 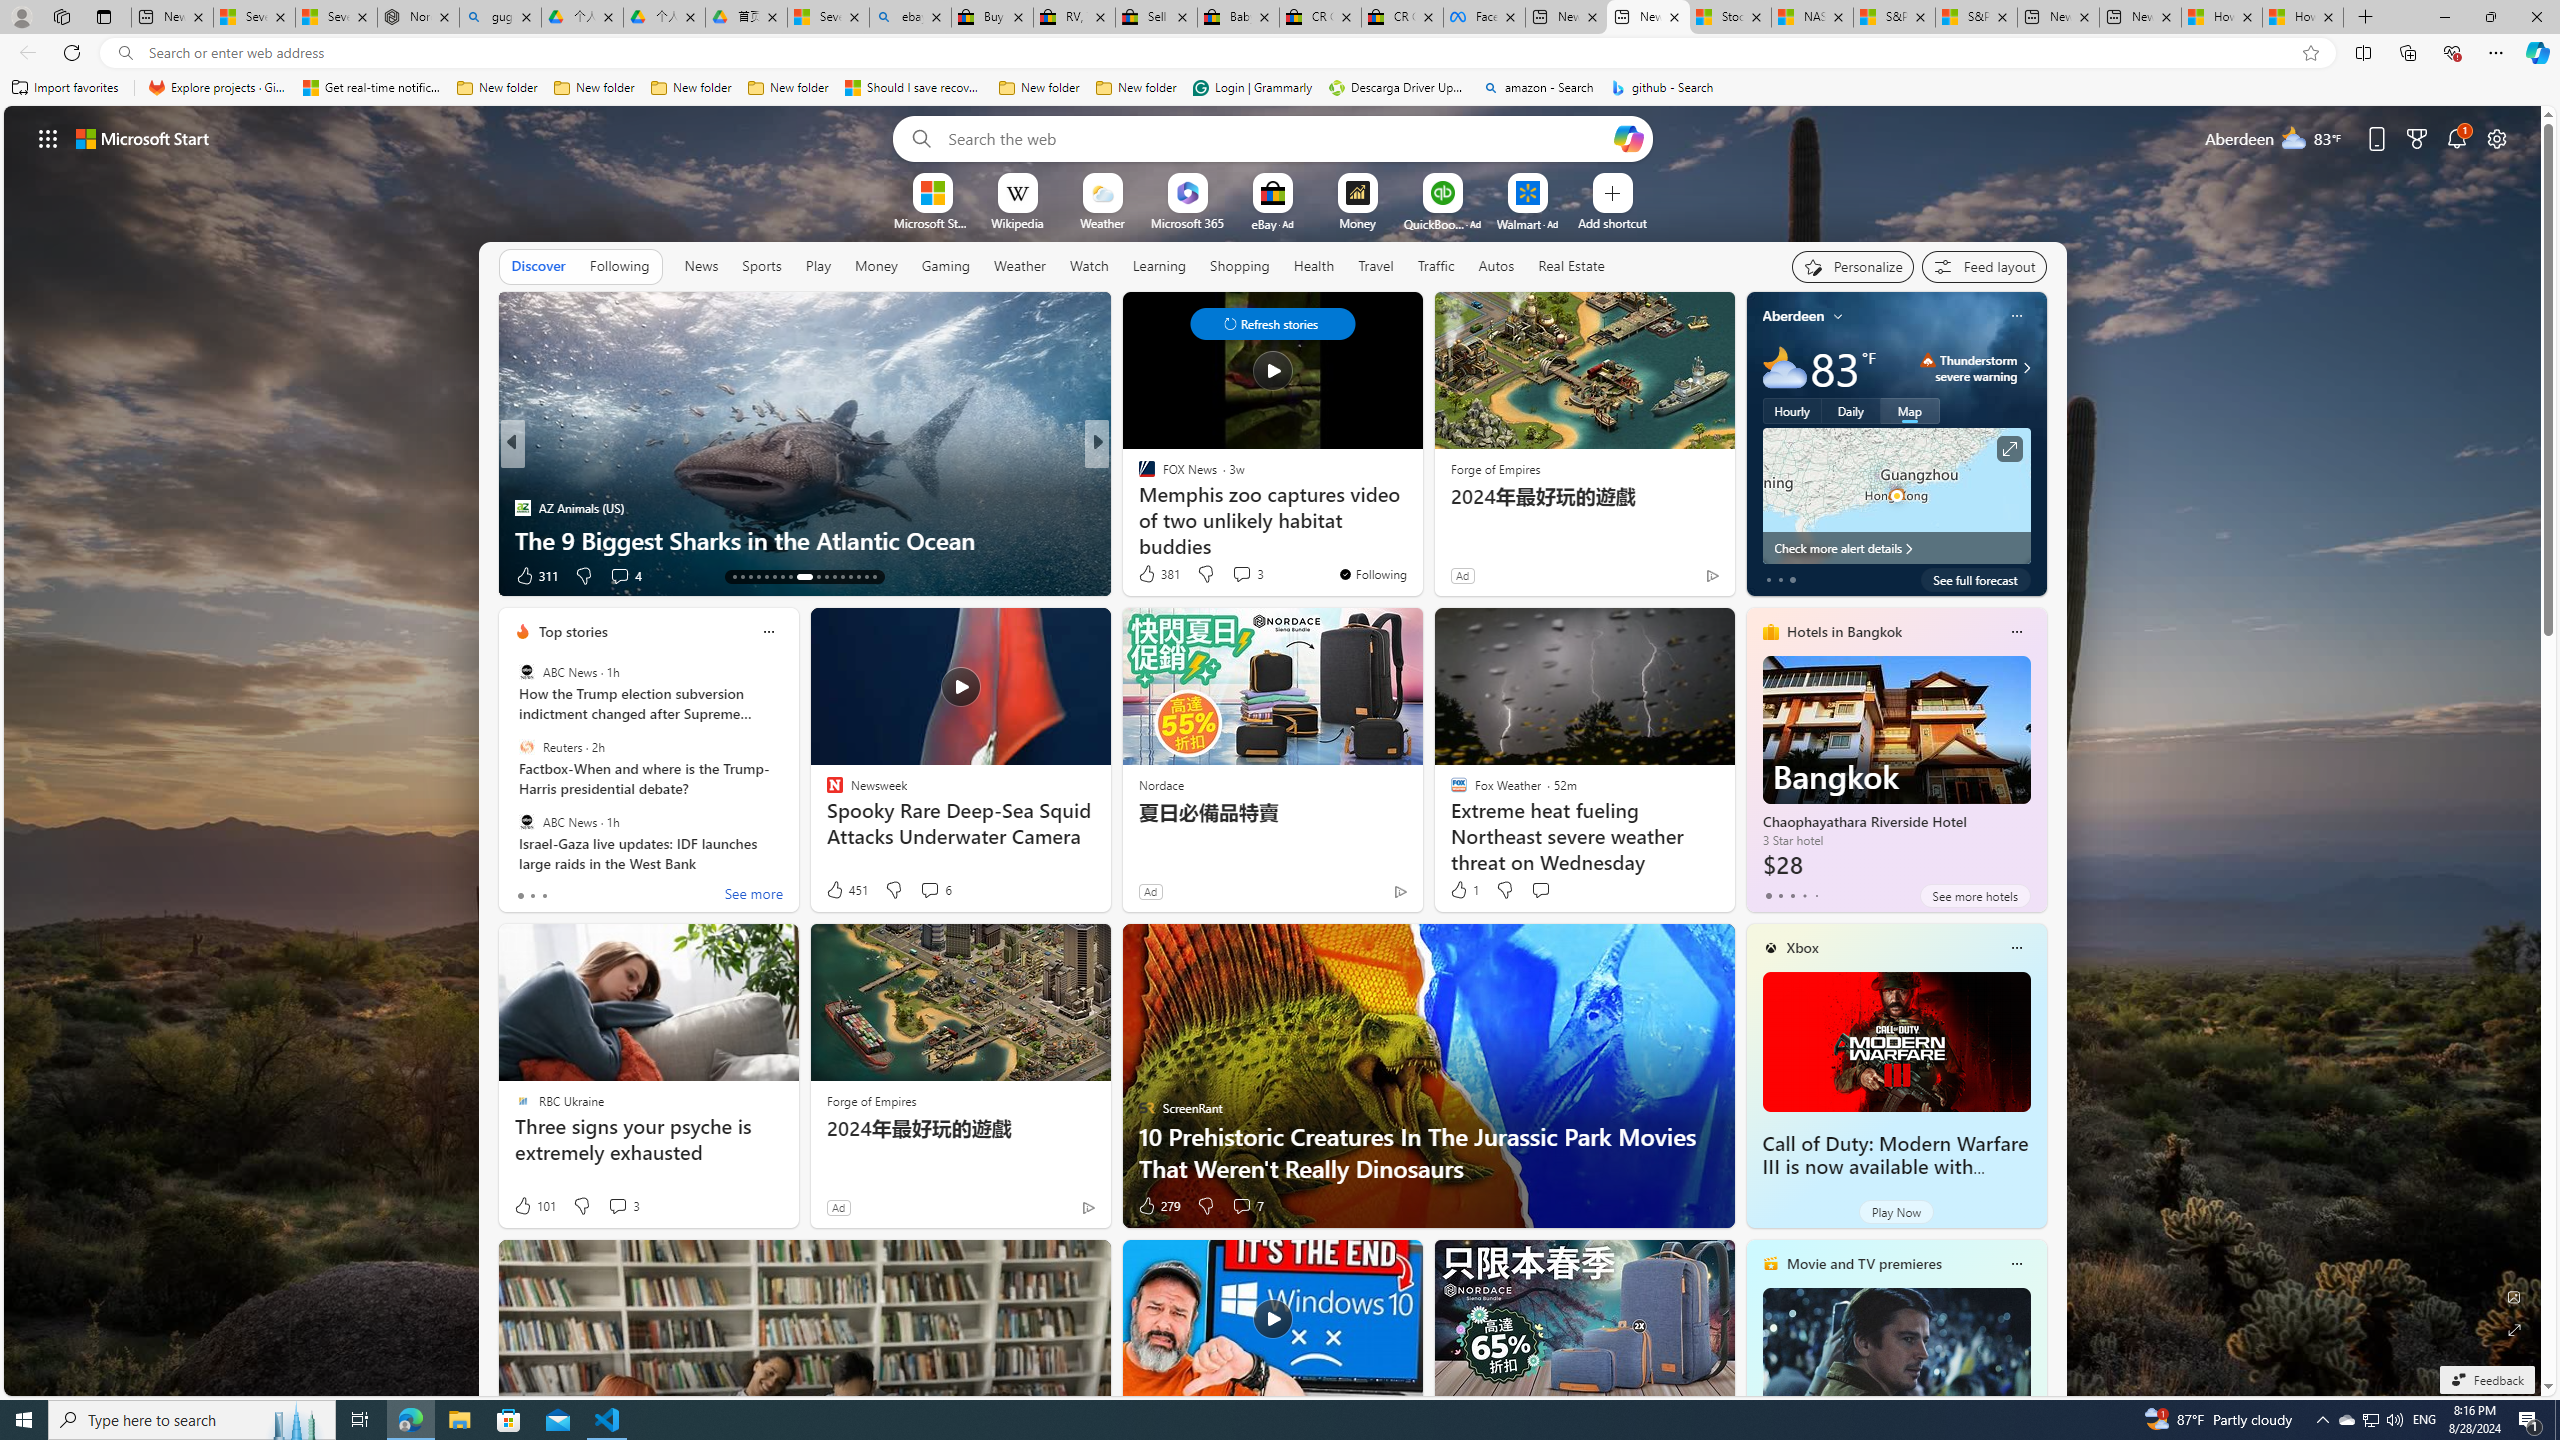 What do you see at coordinates (1248, 1206) in the screenshot?
I see `View comments 7 Comment` at bounding box center [1248, 1206].